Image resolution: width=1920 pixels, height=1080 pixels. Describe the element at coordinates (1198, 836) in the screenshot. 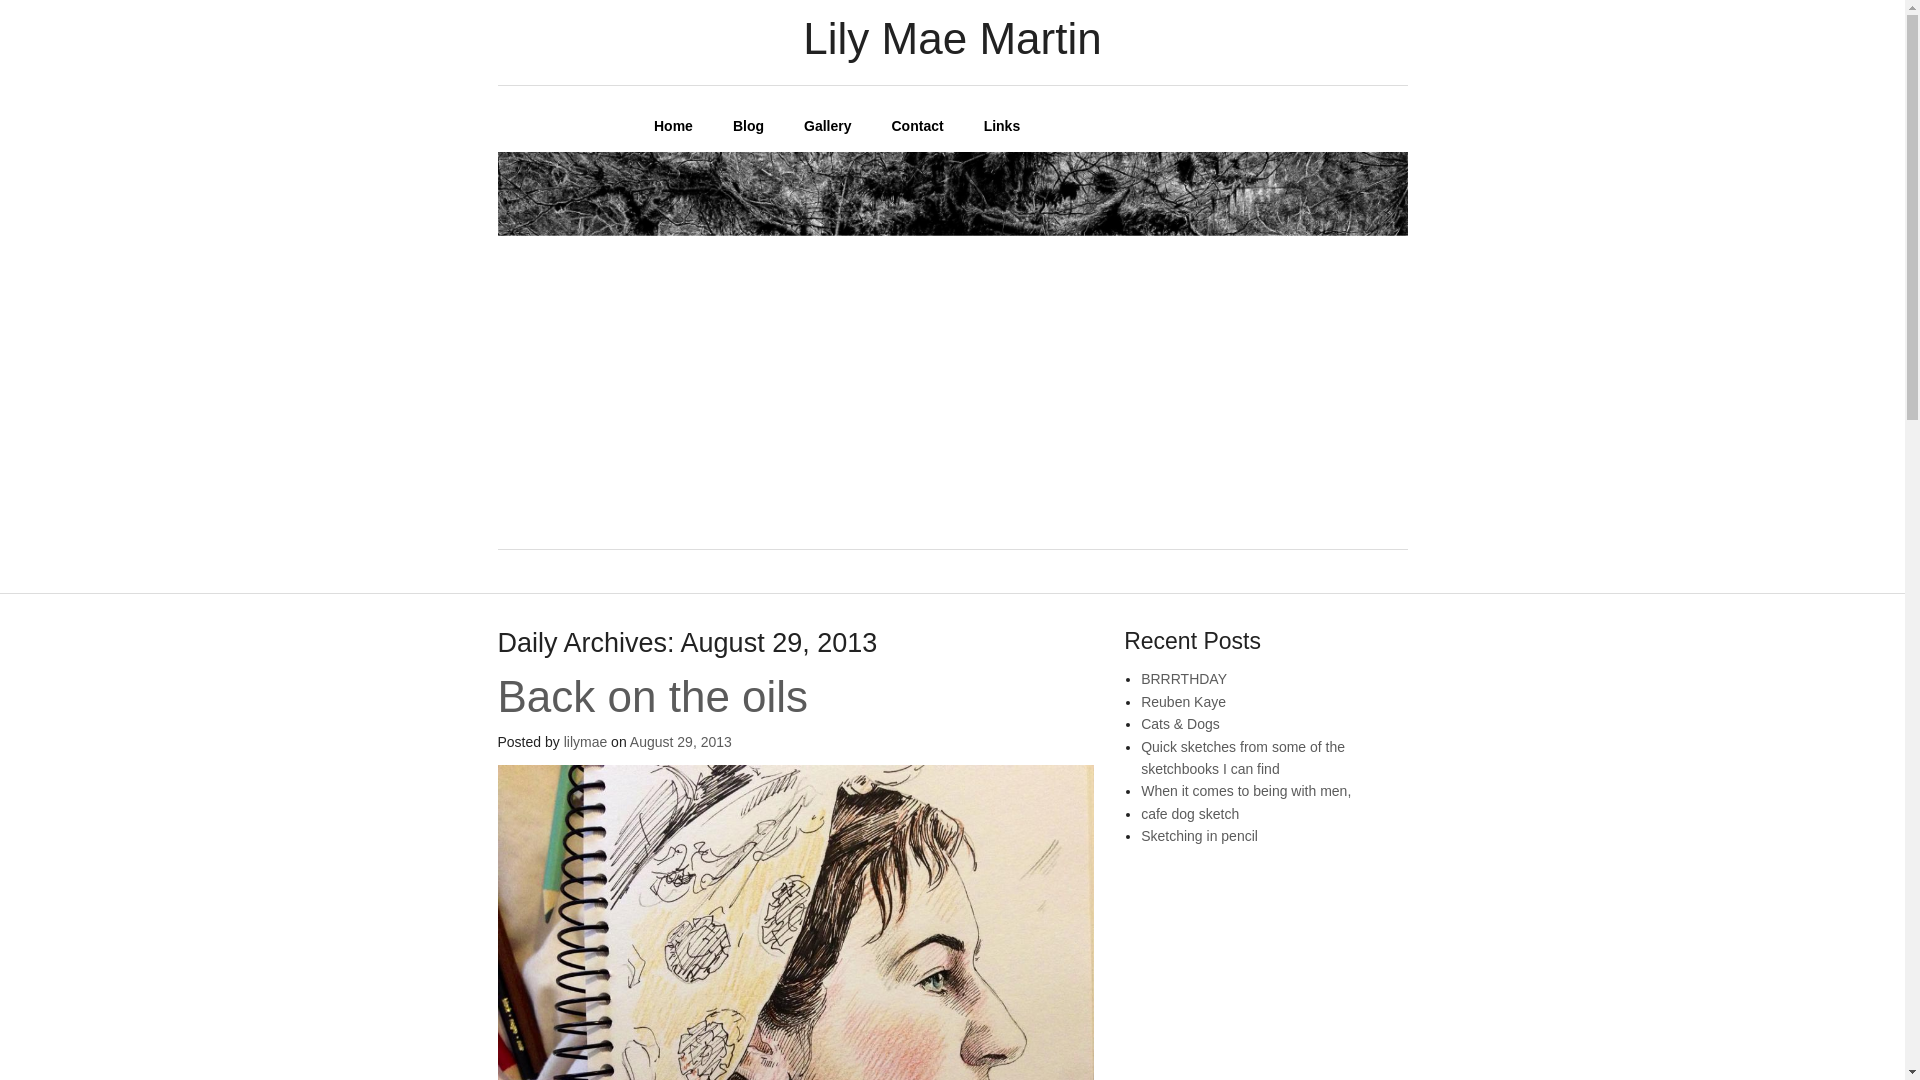

I see `Sketching in pencil` at that location.